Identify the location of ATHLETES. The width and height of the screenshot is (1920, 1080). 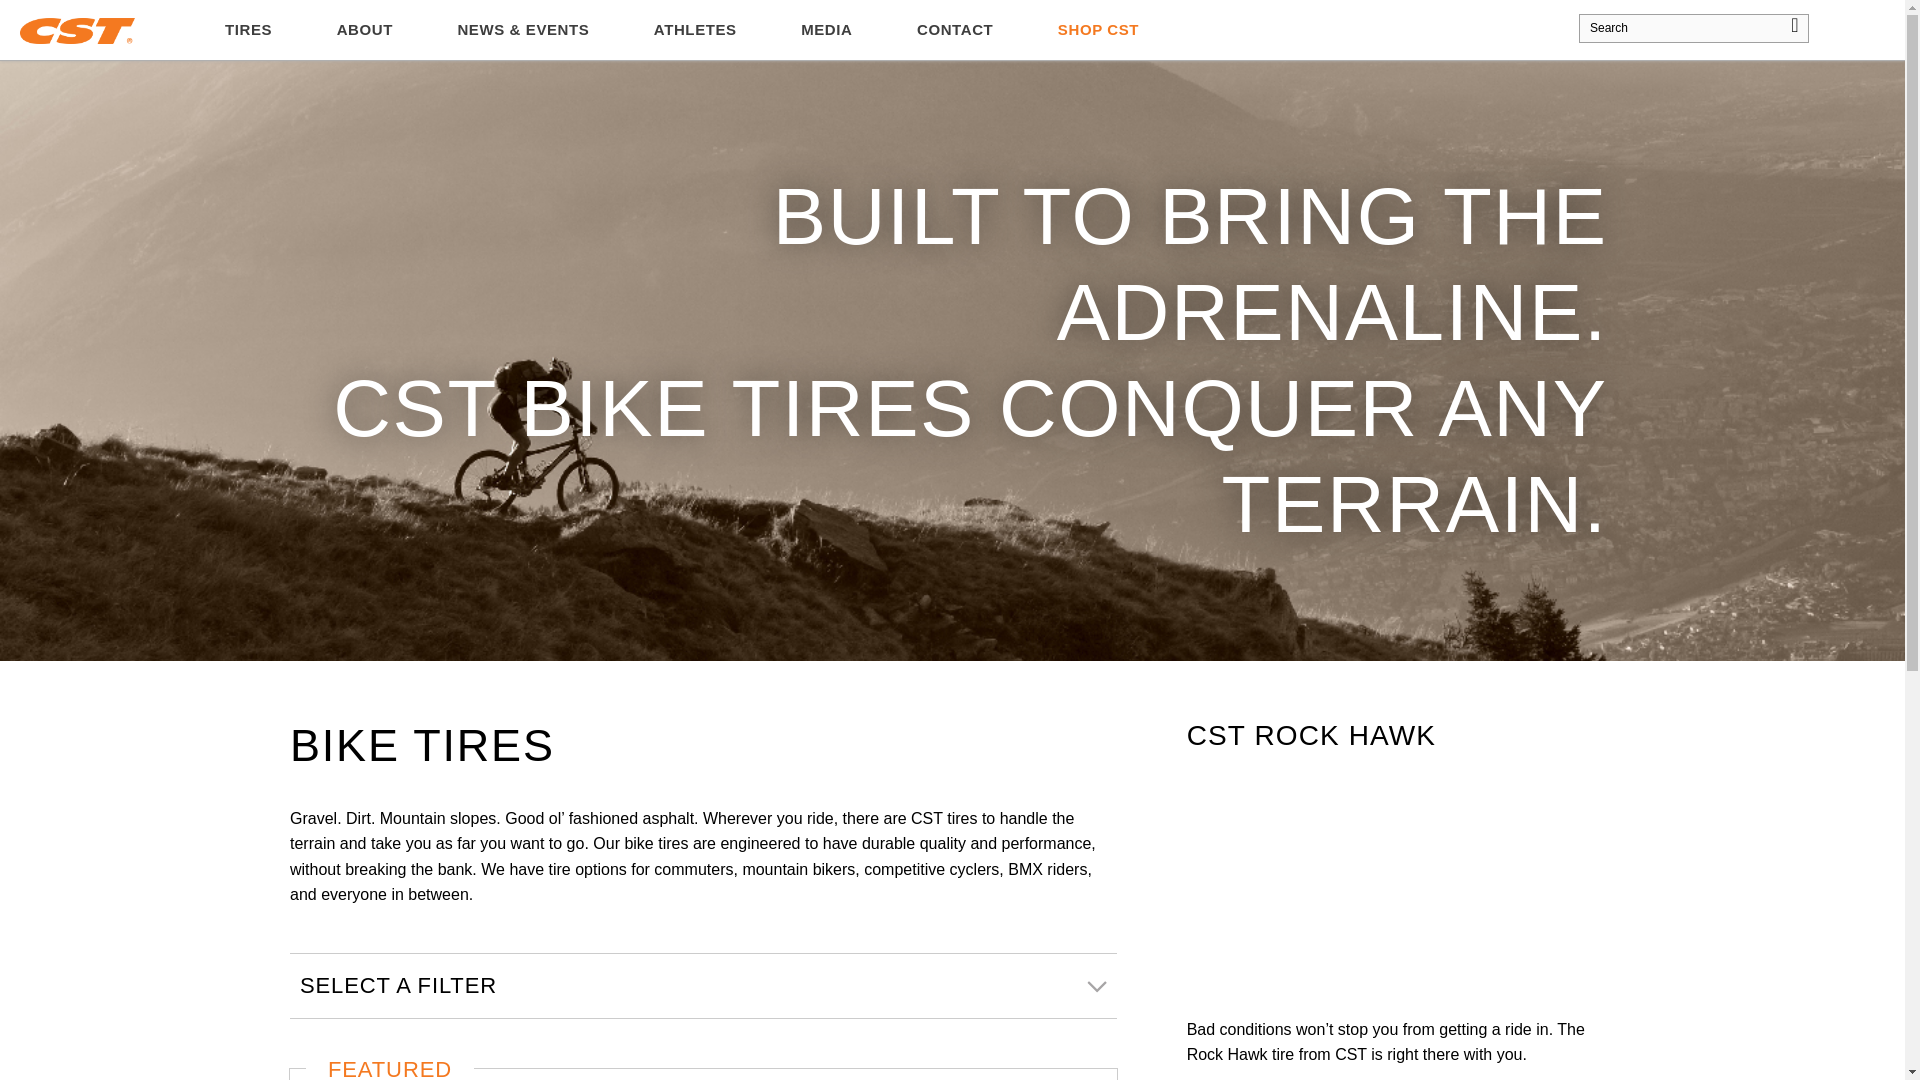
(695, 30).